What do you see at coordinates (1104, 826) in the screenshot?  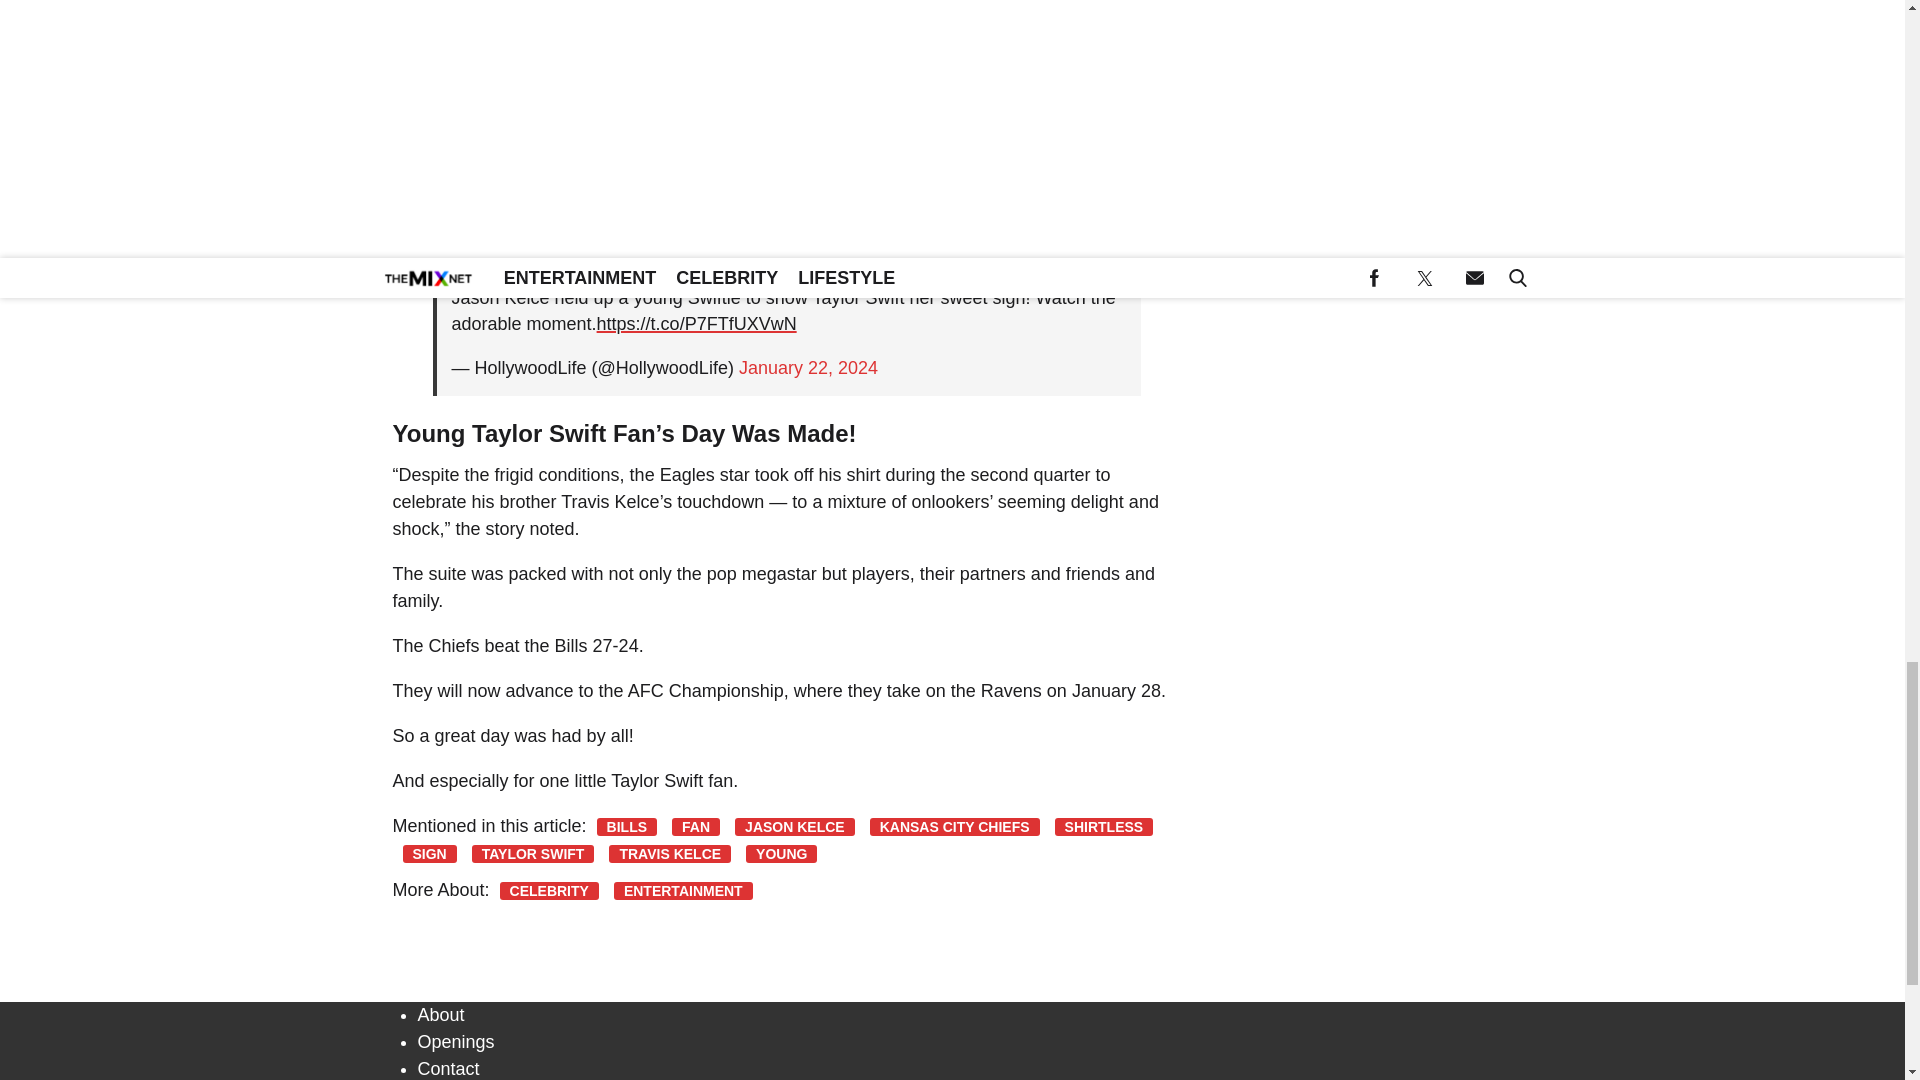 I see `SHIRTLESS` at bounding box center [1104, 826].